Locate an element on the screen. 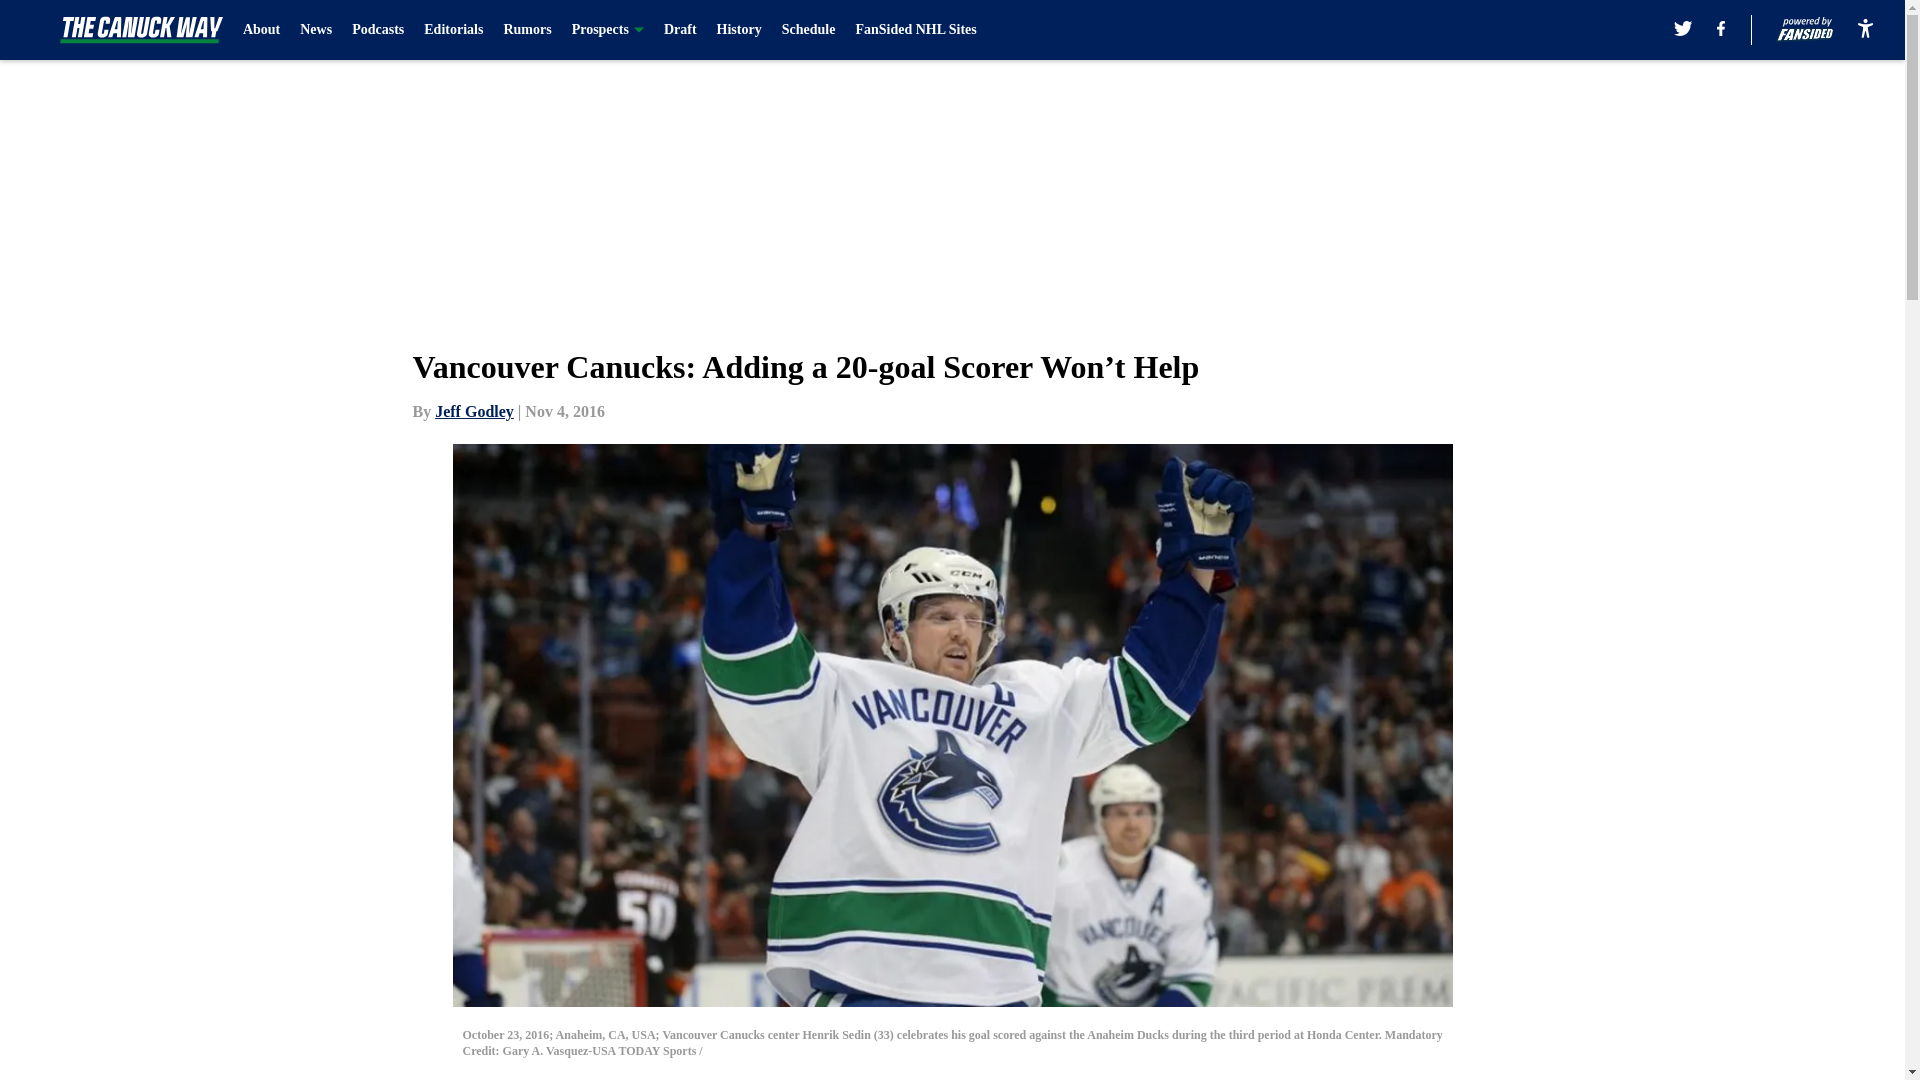 The height and width of the screenshot is (1080, 1920). About is located at coordinates (262, 30).